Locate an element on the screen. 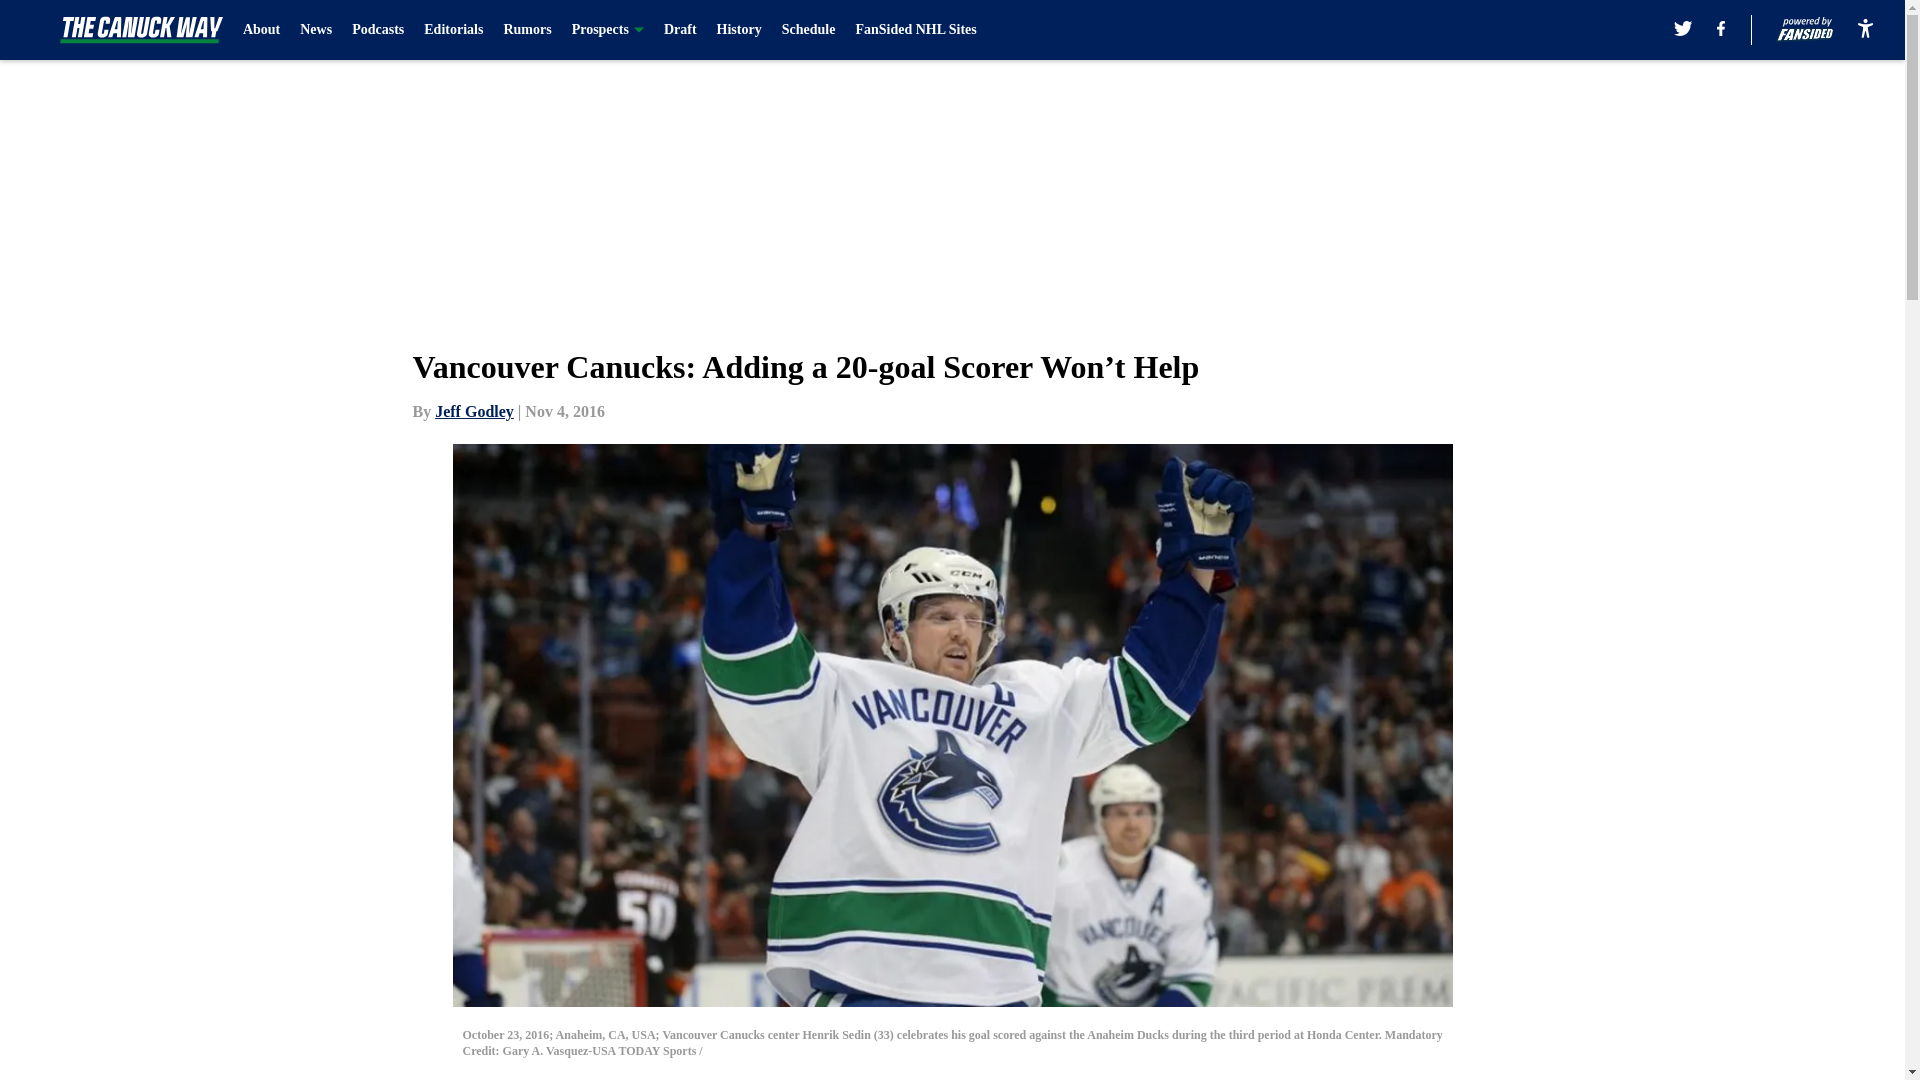 The height and width of the screenshot is (1080, 1920). About is located at coordinates (262, 30).